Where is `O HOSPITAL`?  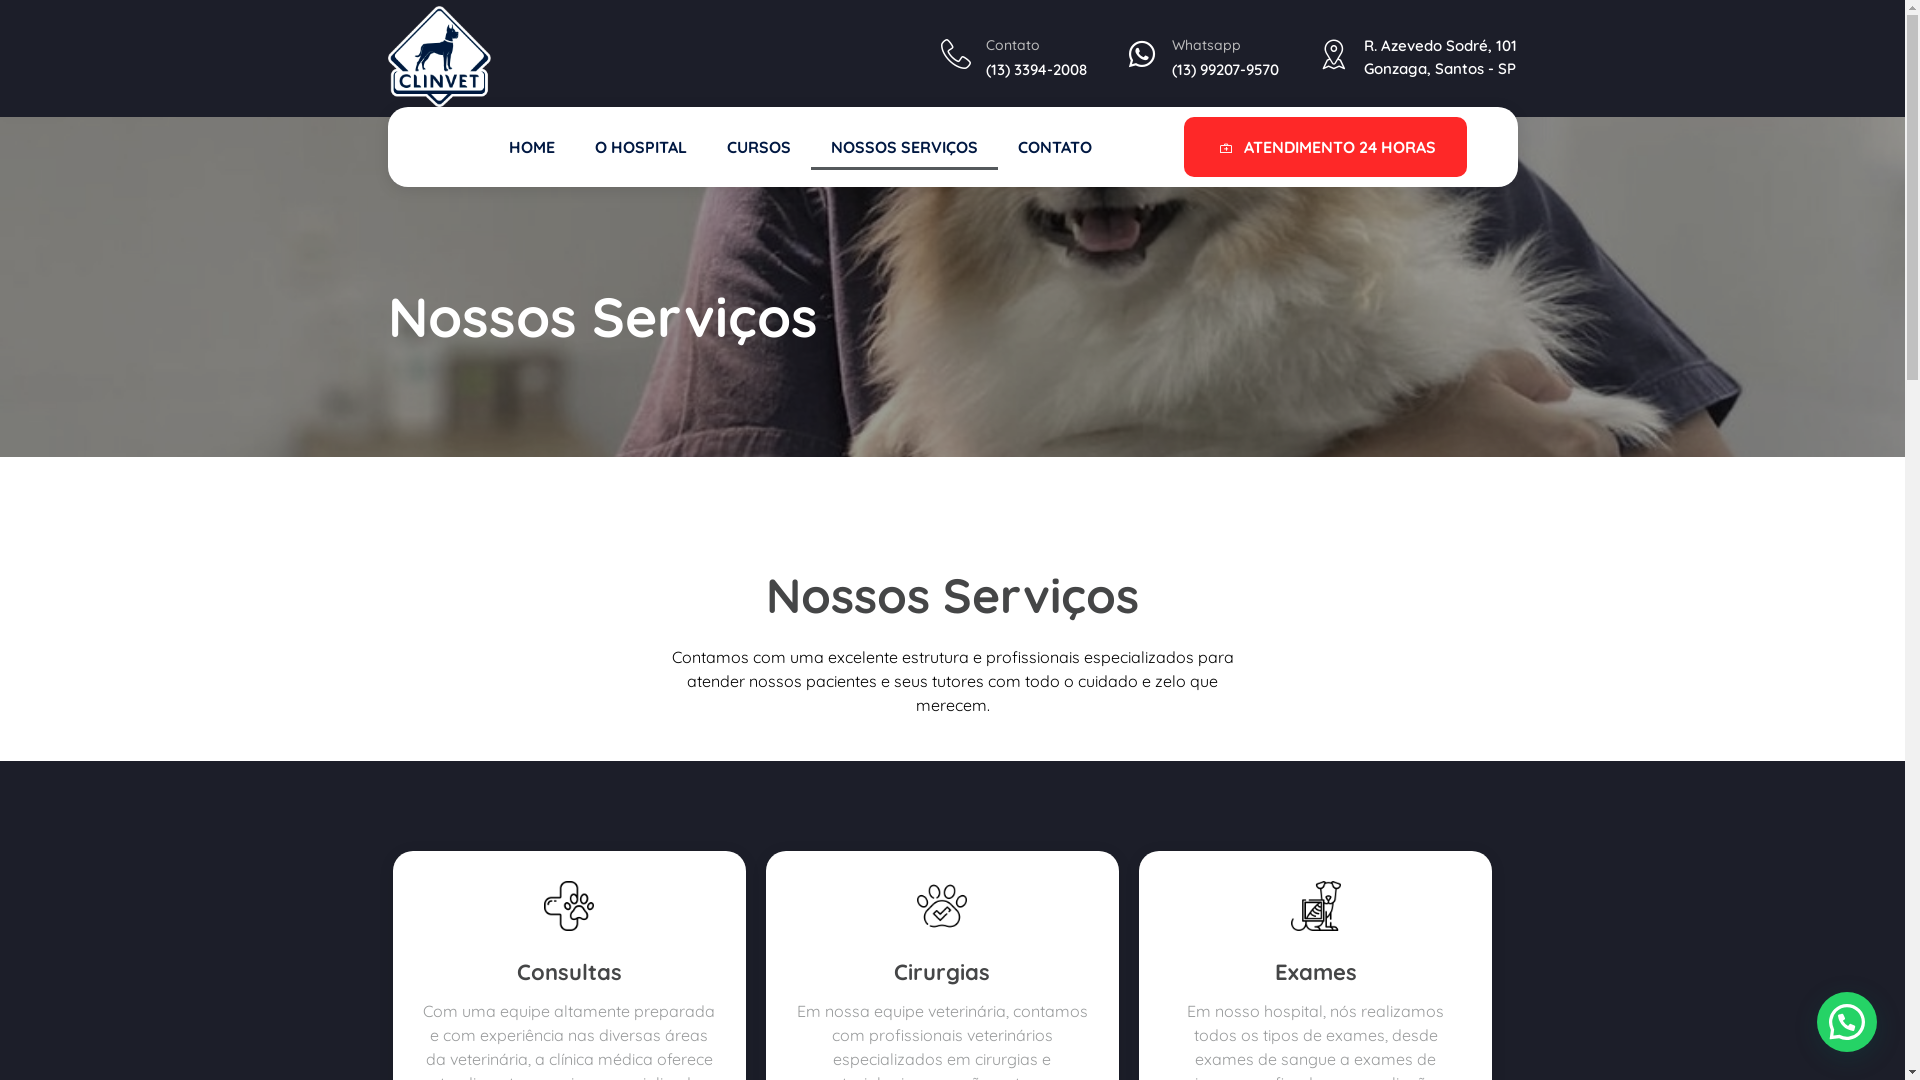 O HOSPITAL is located at coordinates (641, 147).